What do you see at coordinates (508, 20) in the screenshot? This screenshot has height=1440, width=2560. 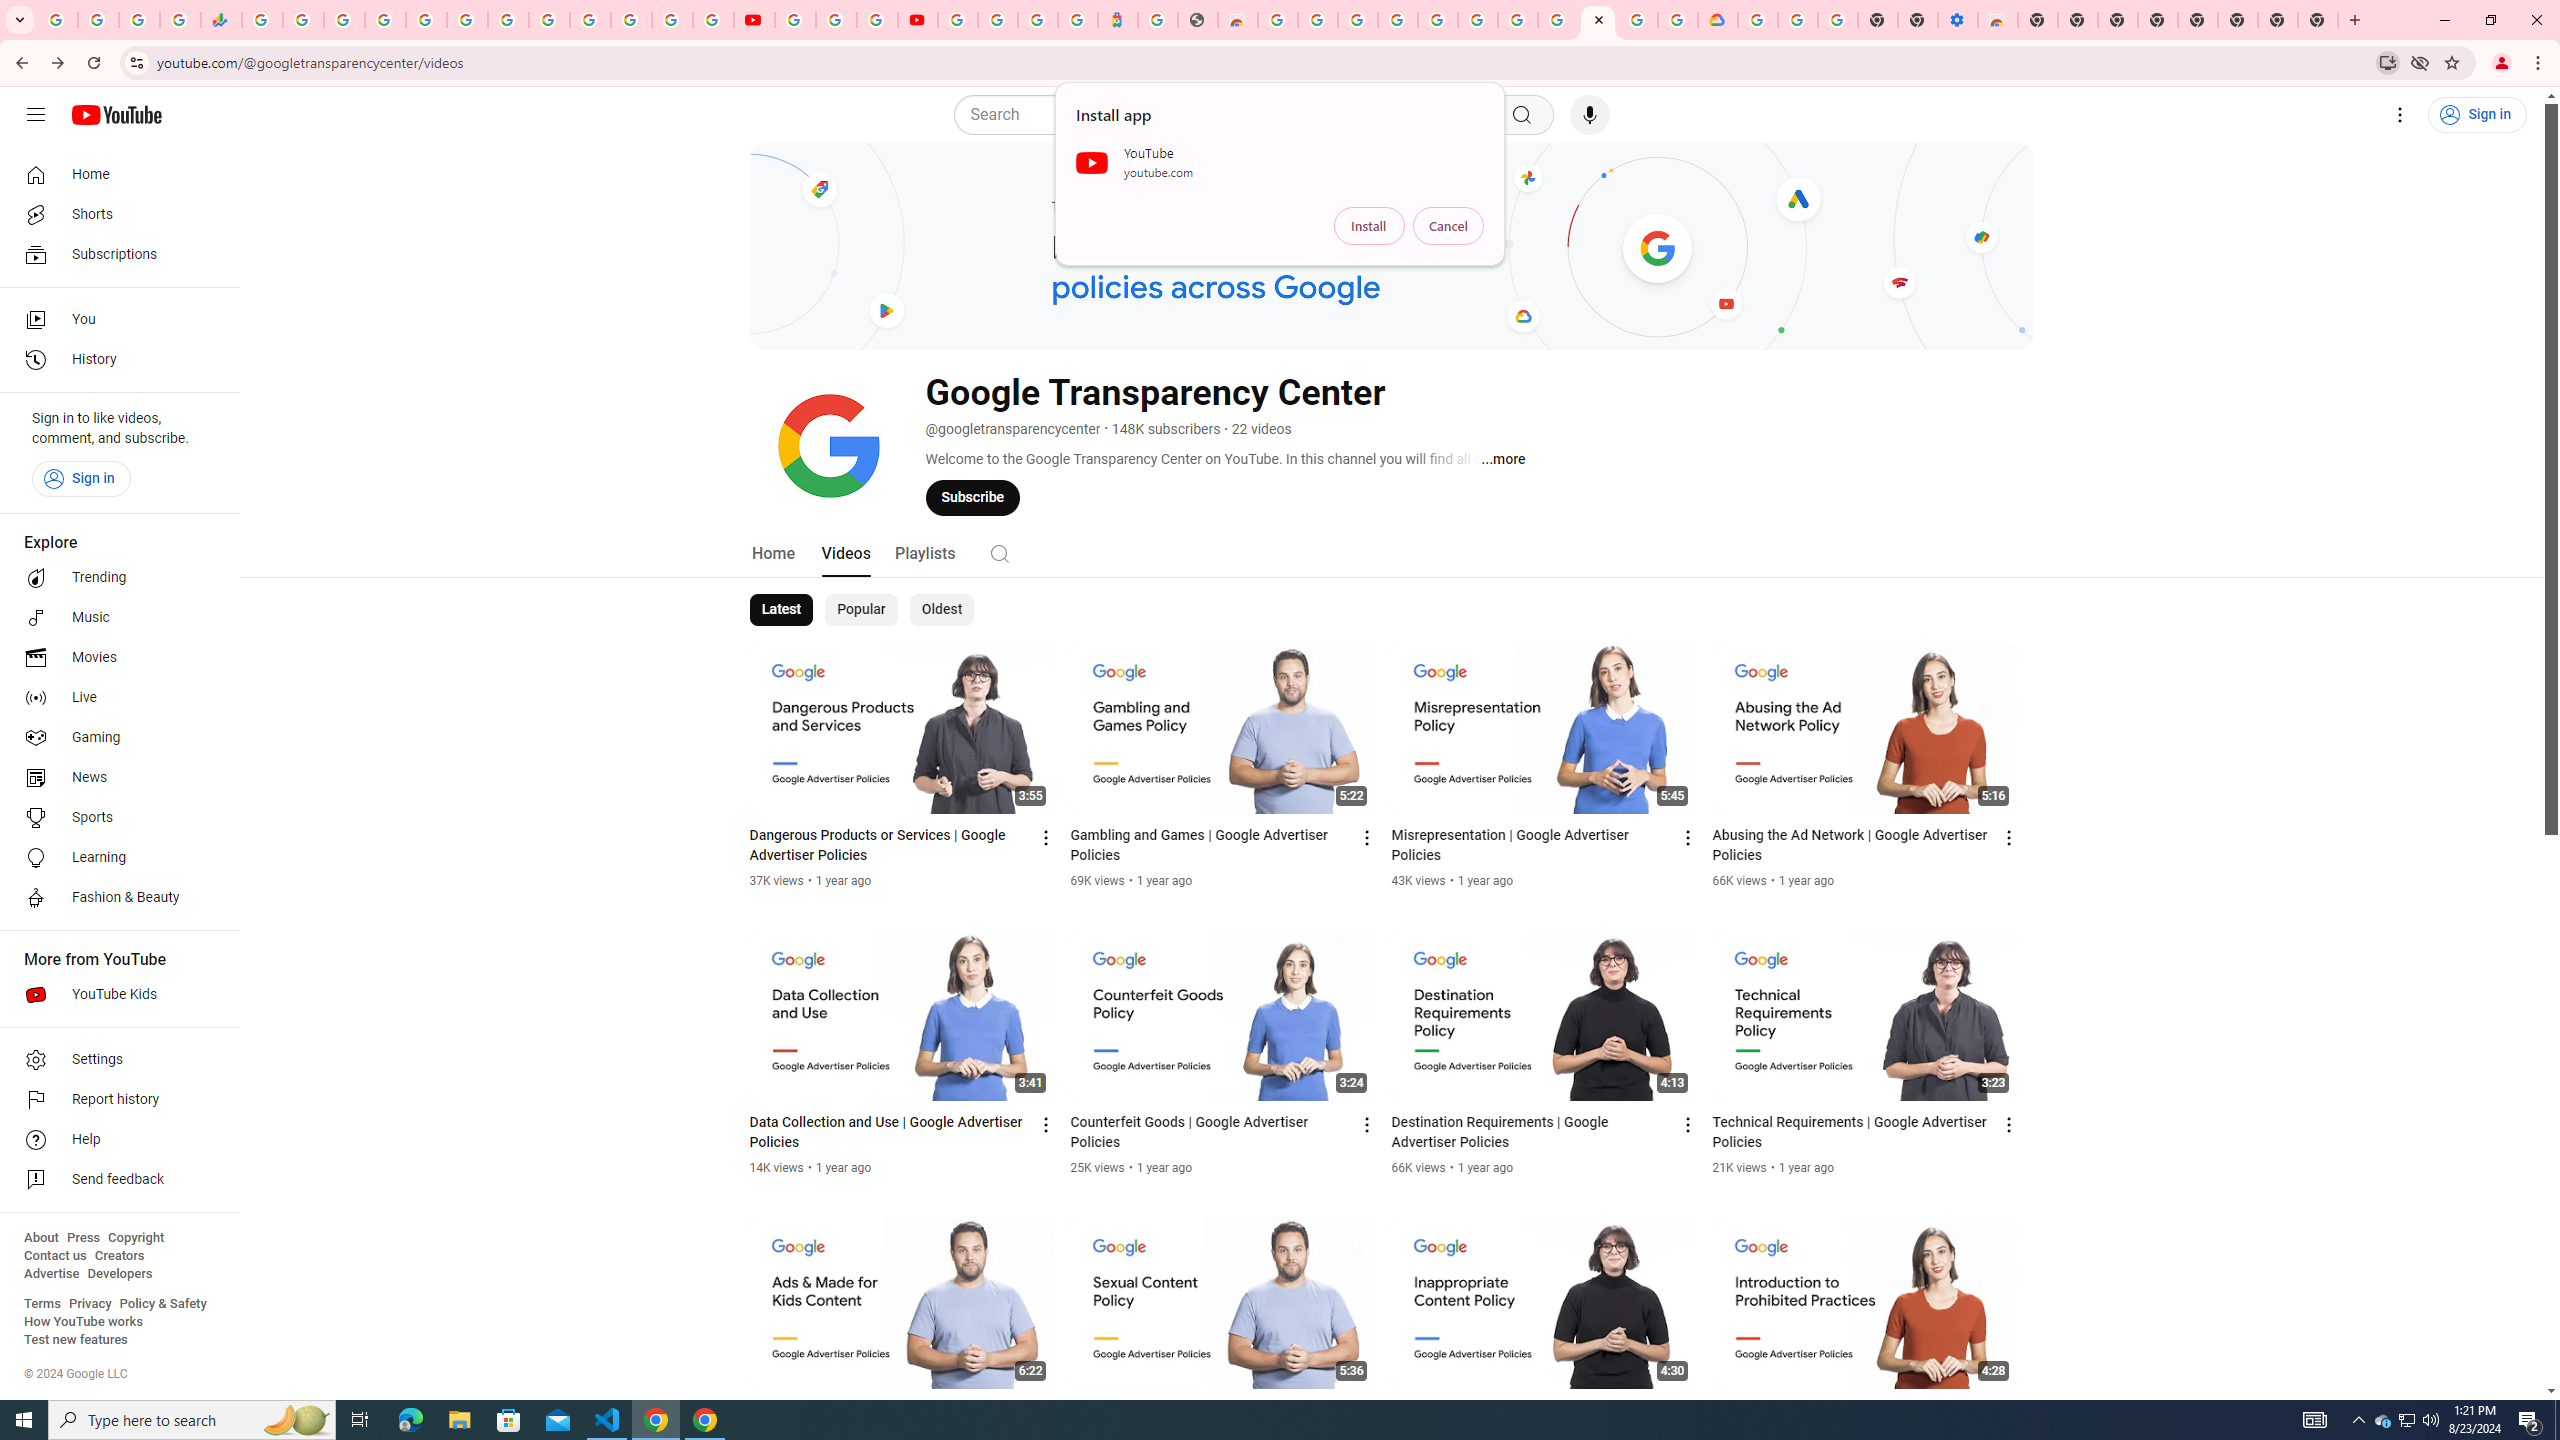 I see `Android TV Policies and Guidelines - Transparency Center` at bounding box center [508, 20].